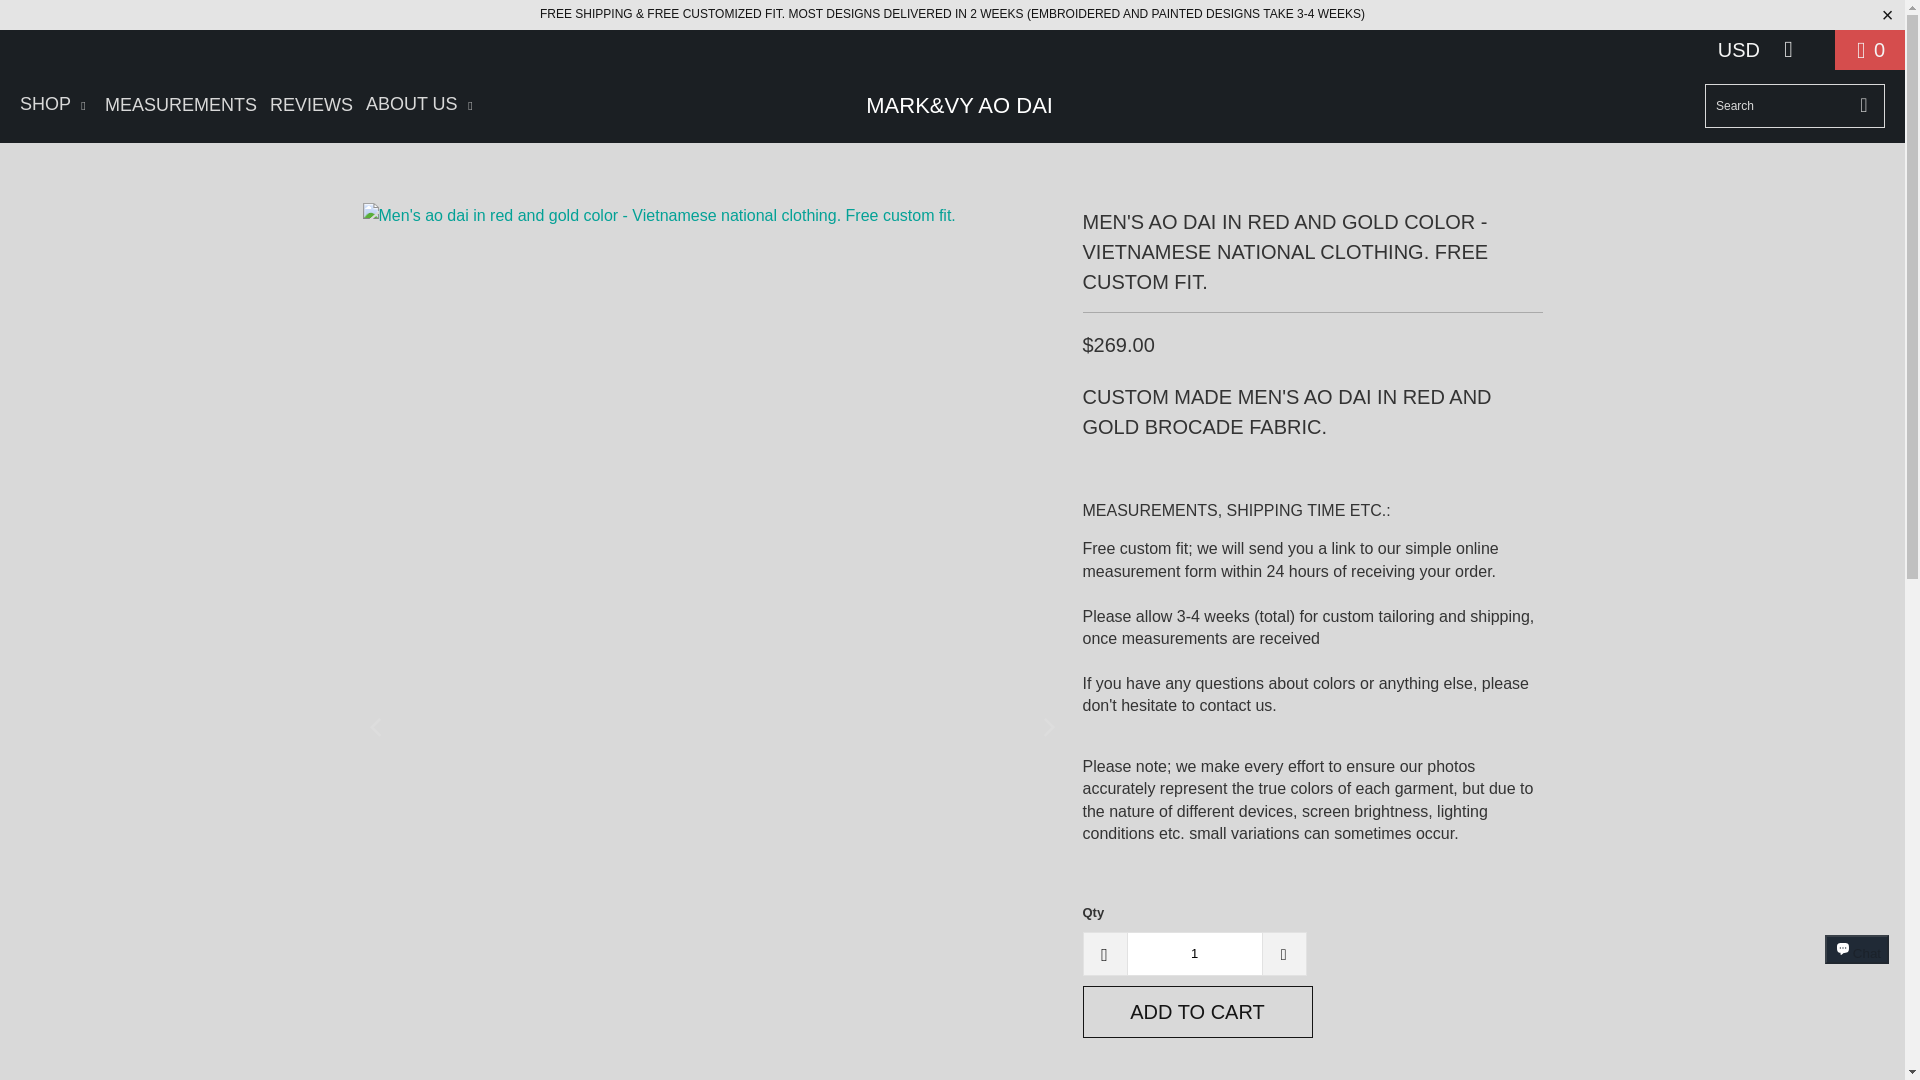 This screenshot has height=1080, width=1920. What do you see at coordinates (1193, 954) in the screenshot?
I see `1` at bounding box center [1193, 954].